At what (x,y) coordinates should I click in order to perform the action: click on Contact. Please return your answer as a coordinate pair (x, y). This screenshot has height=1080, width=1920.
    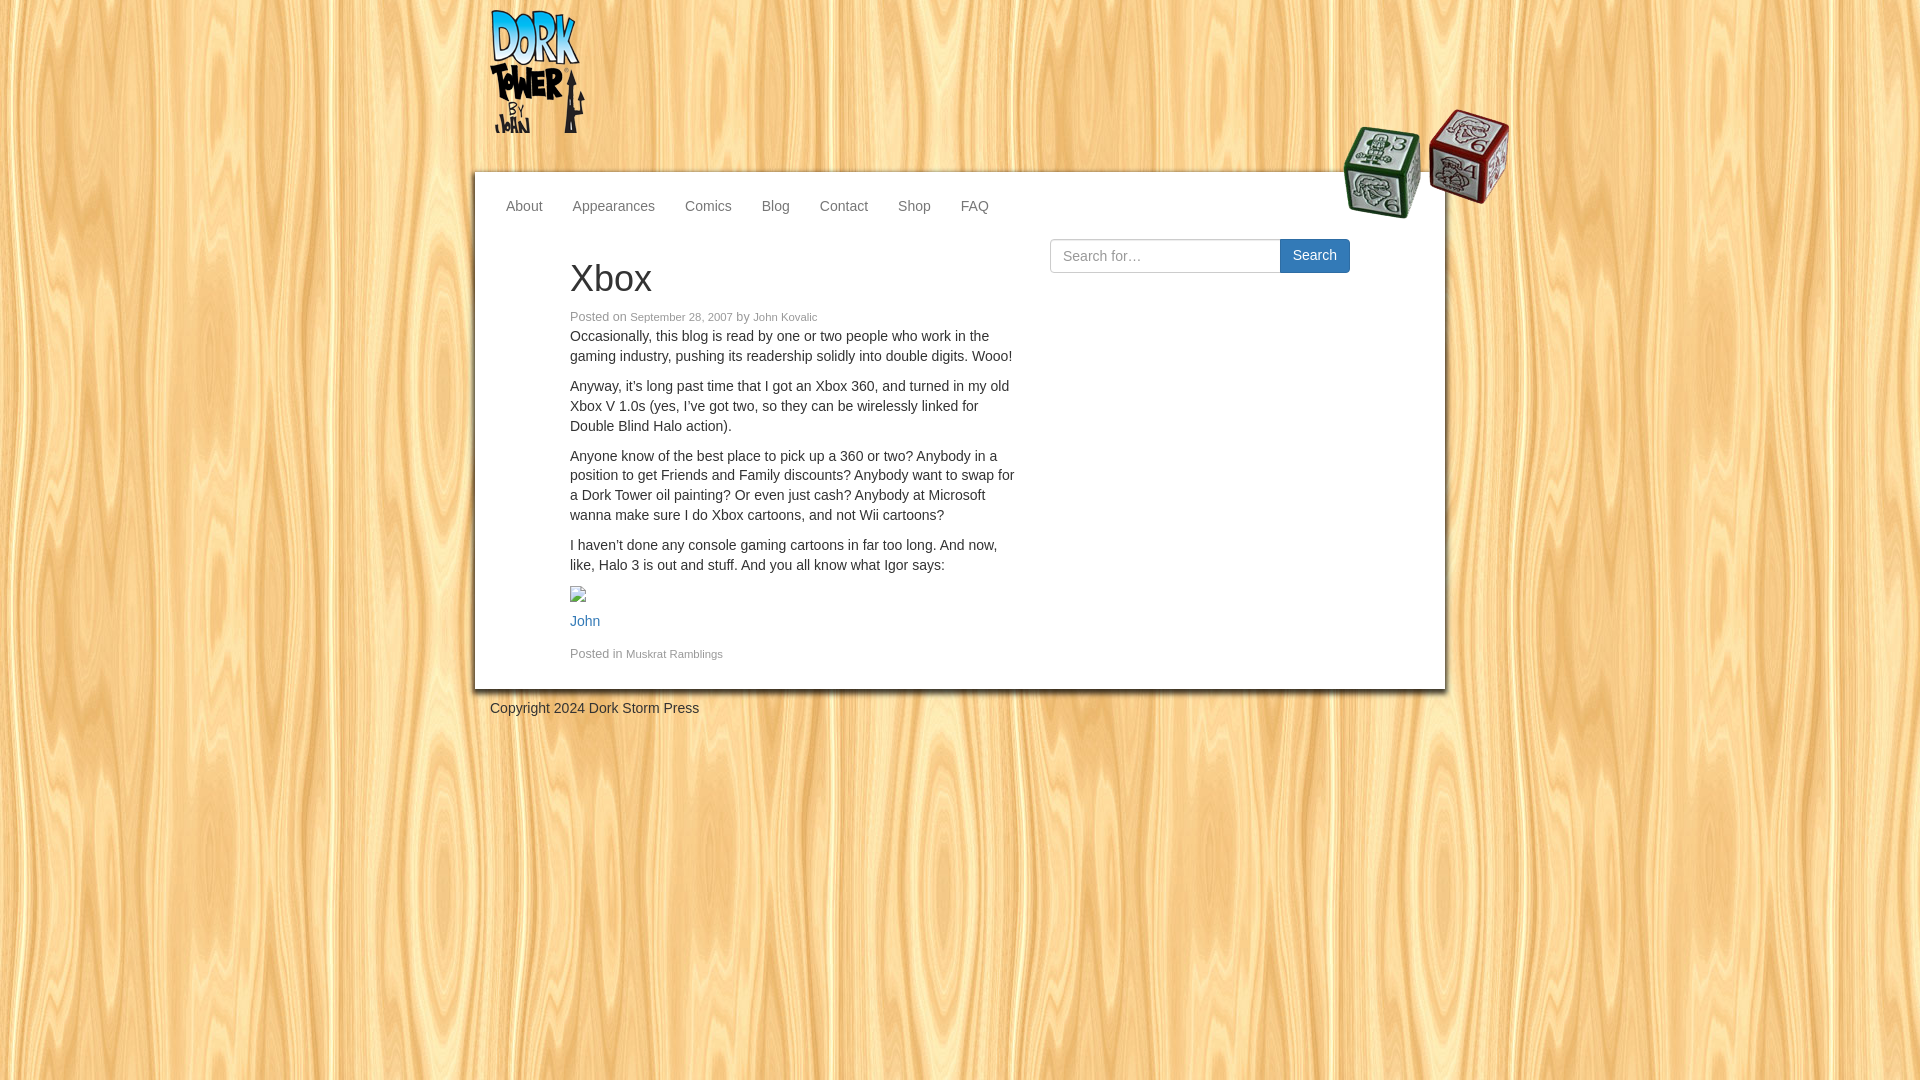
    Looking at the image, I should click on (844, 205).